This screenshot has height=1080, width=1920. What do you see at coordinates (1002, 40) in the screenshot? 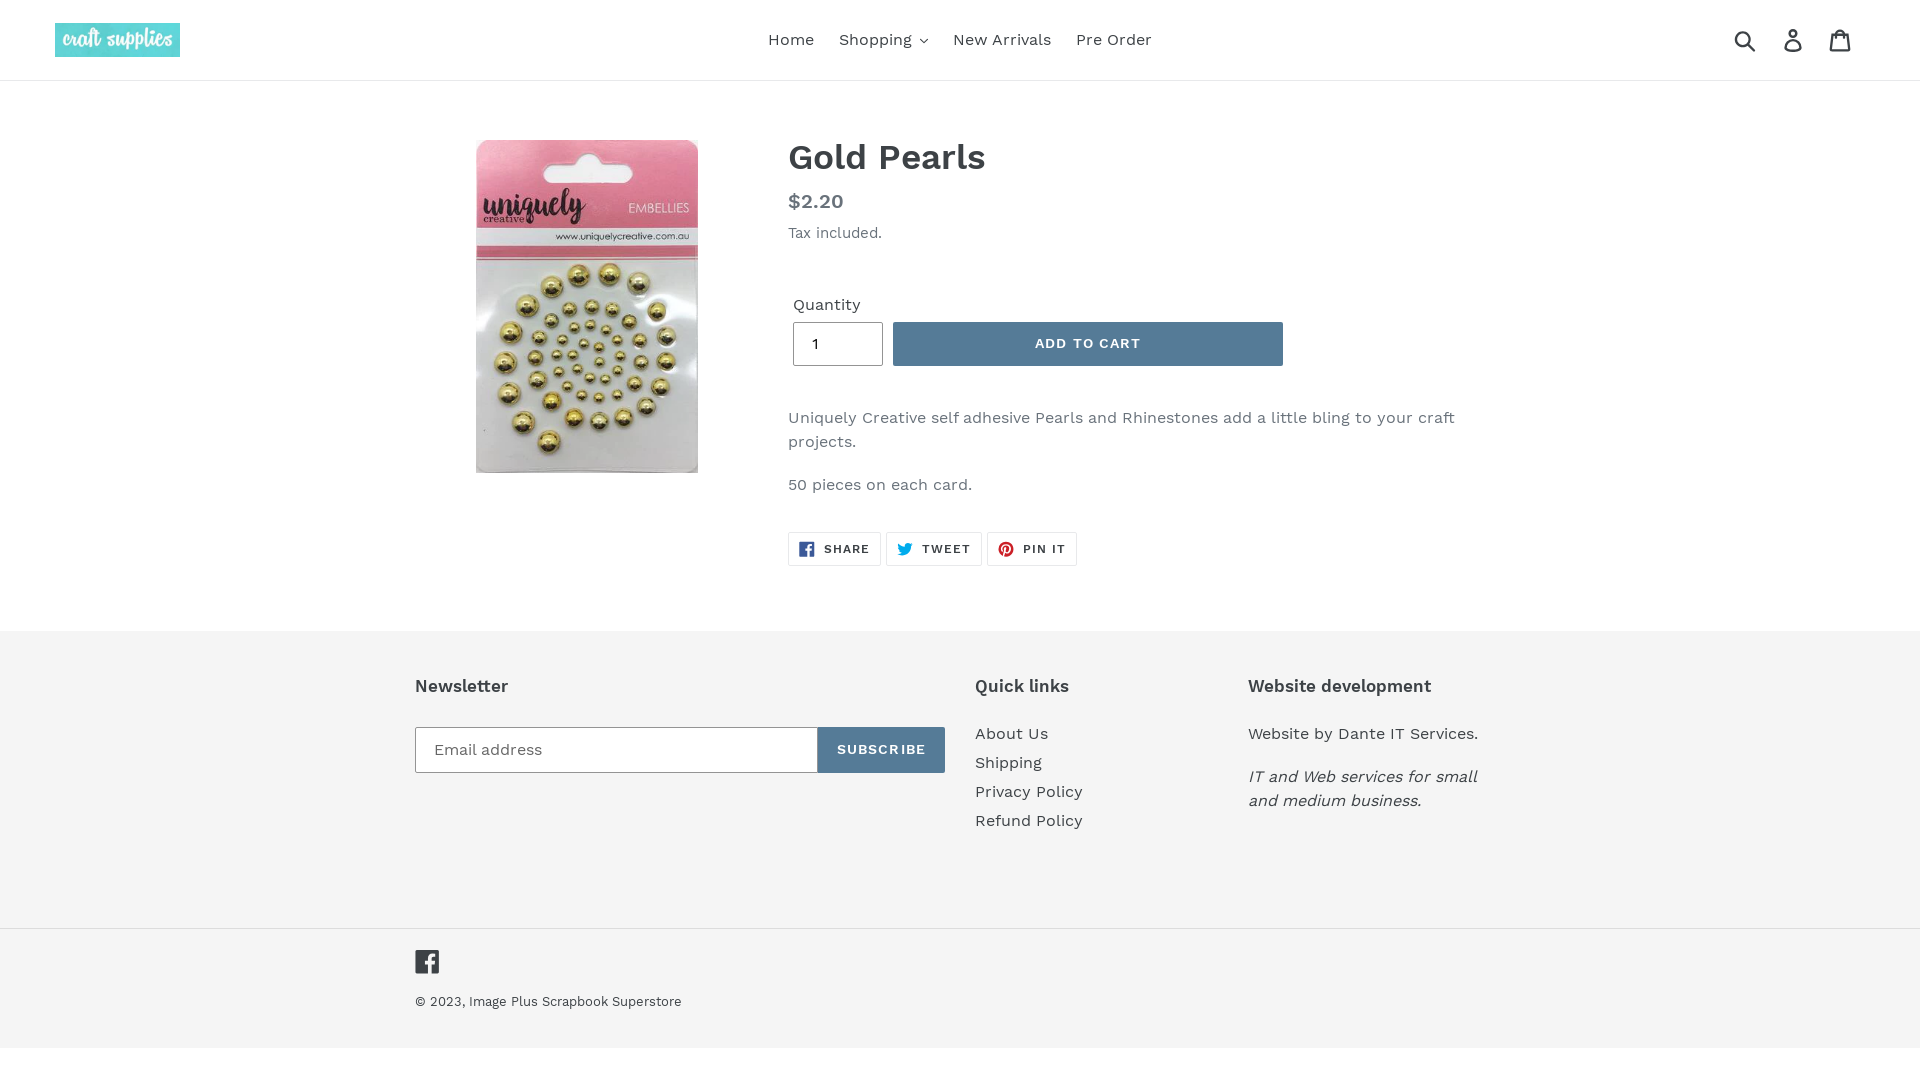
I see `New Arrivals` at bounding box center [1002, 40].